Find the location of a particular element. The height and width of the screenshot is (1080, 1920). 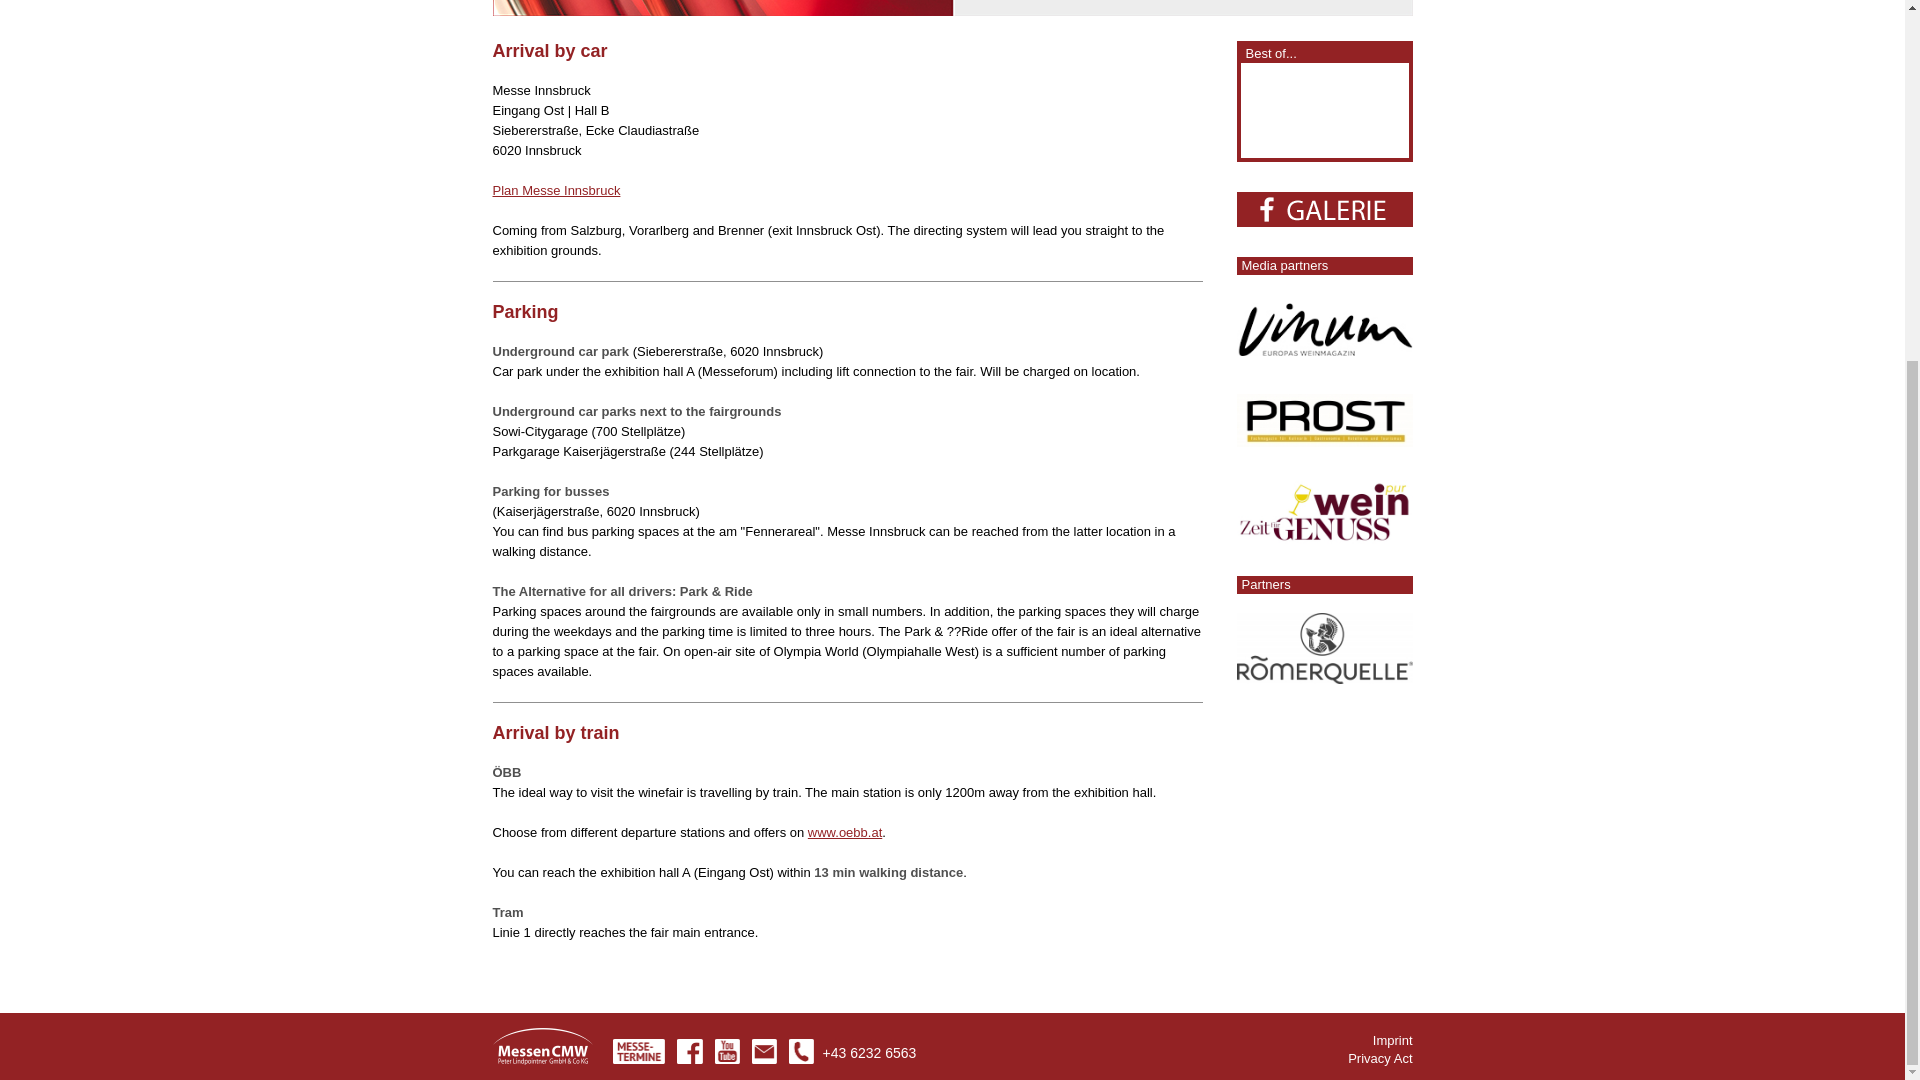

Imprint is located at coordinates (1392, 510).